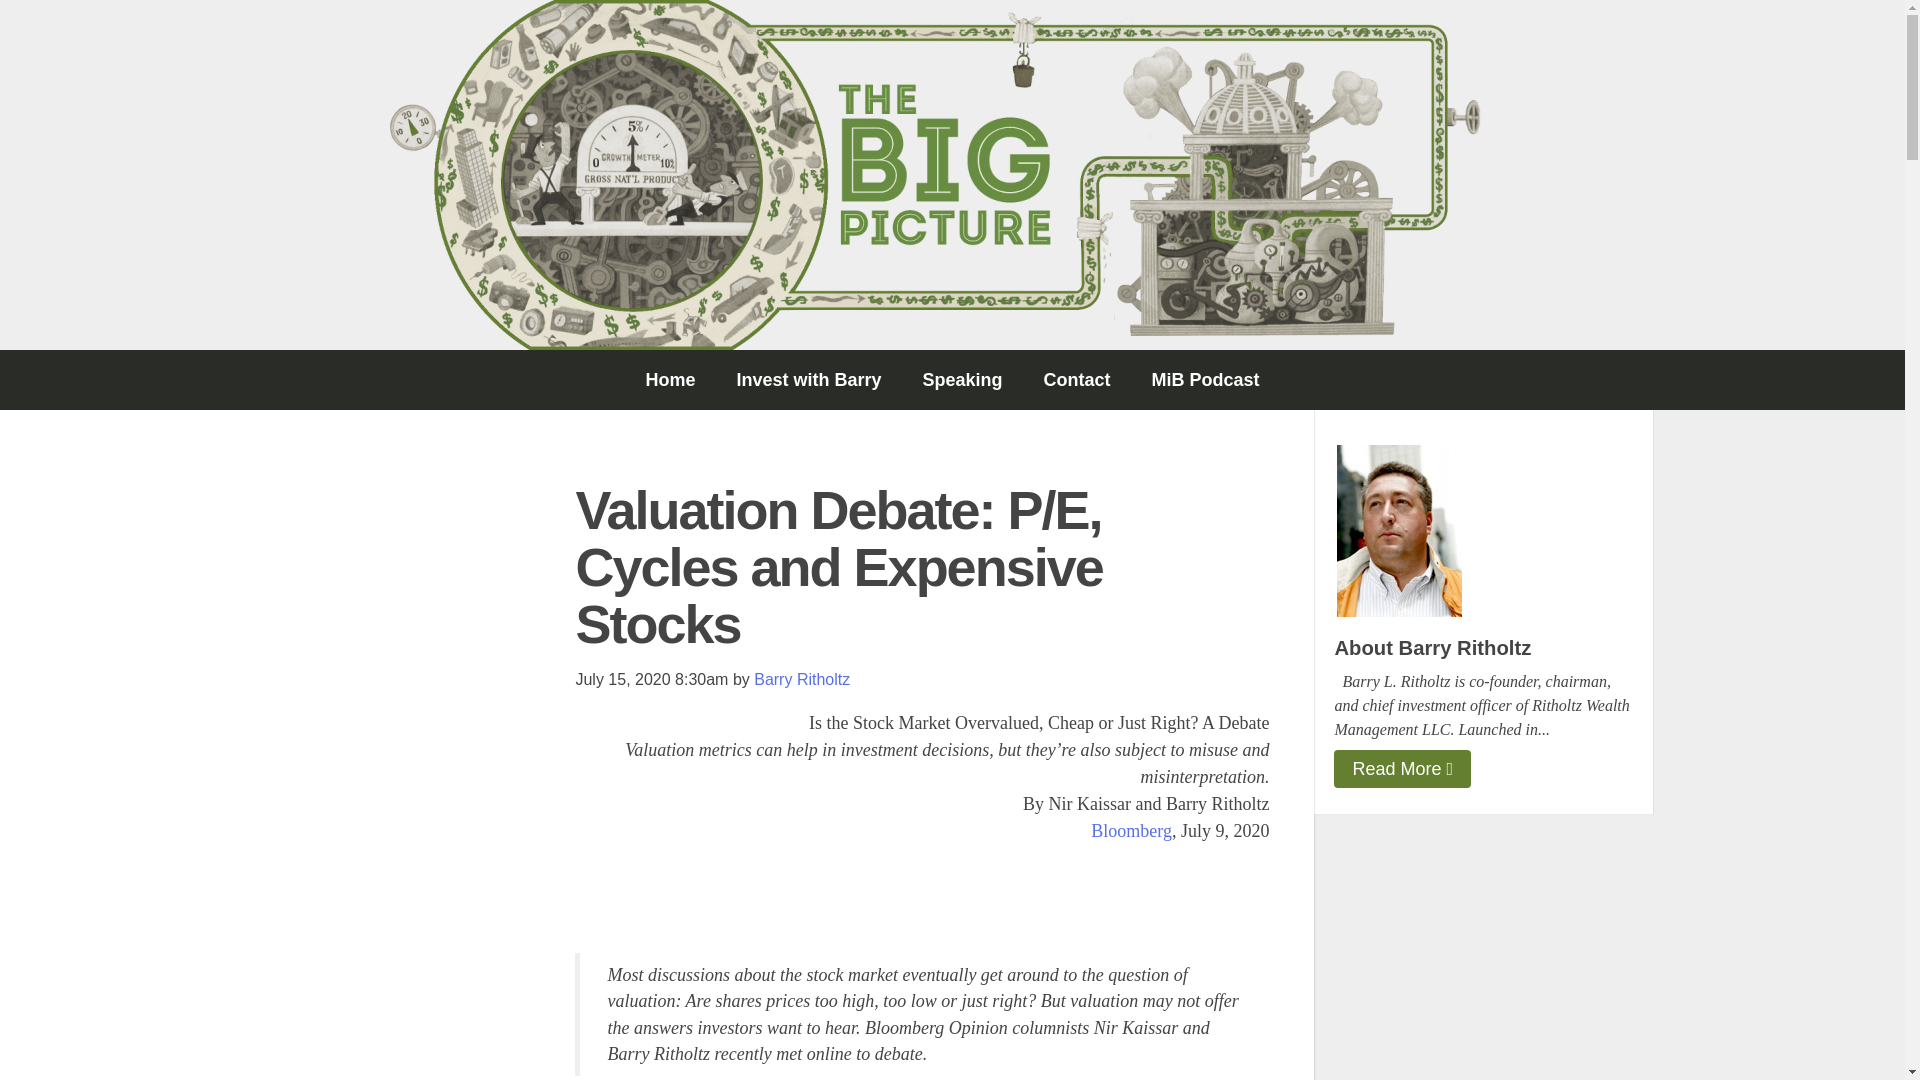 The width and height of the screenshot is (1920, 1080). What do you see at coordinates (1402, 768) in the screenshot?
I see `Read More` at bounding box center [1402, 768].